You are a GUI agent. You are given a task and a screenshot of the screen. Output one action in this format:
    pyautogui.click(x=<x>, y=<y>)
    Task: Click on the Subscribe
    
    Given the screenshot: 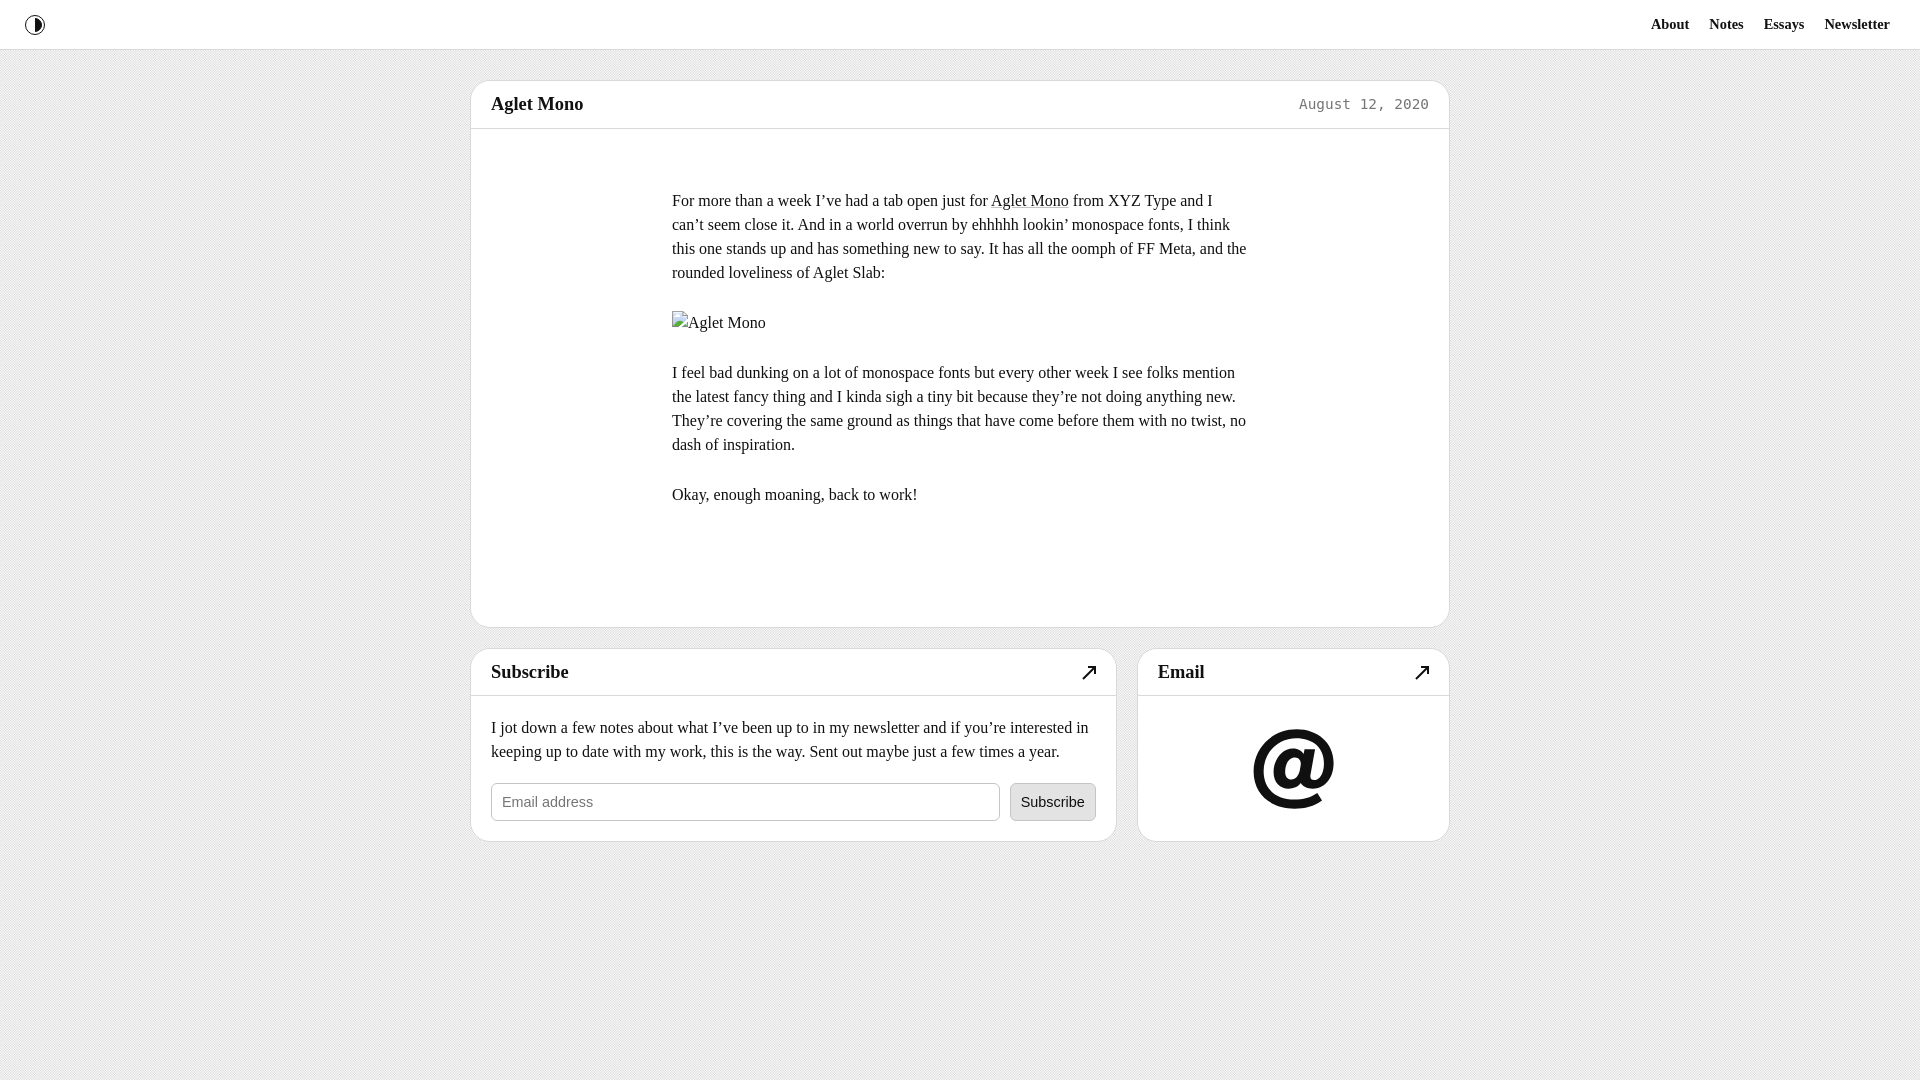 What is the action you would take?
    pyautogui.click(x=792, y=672)
    